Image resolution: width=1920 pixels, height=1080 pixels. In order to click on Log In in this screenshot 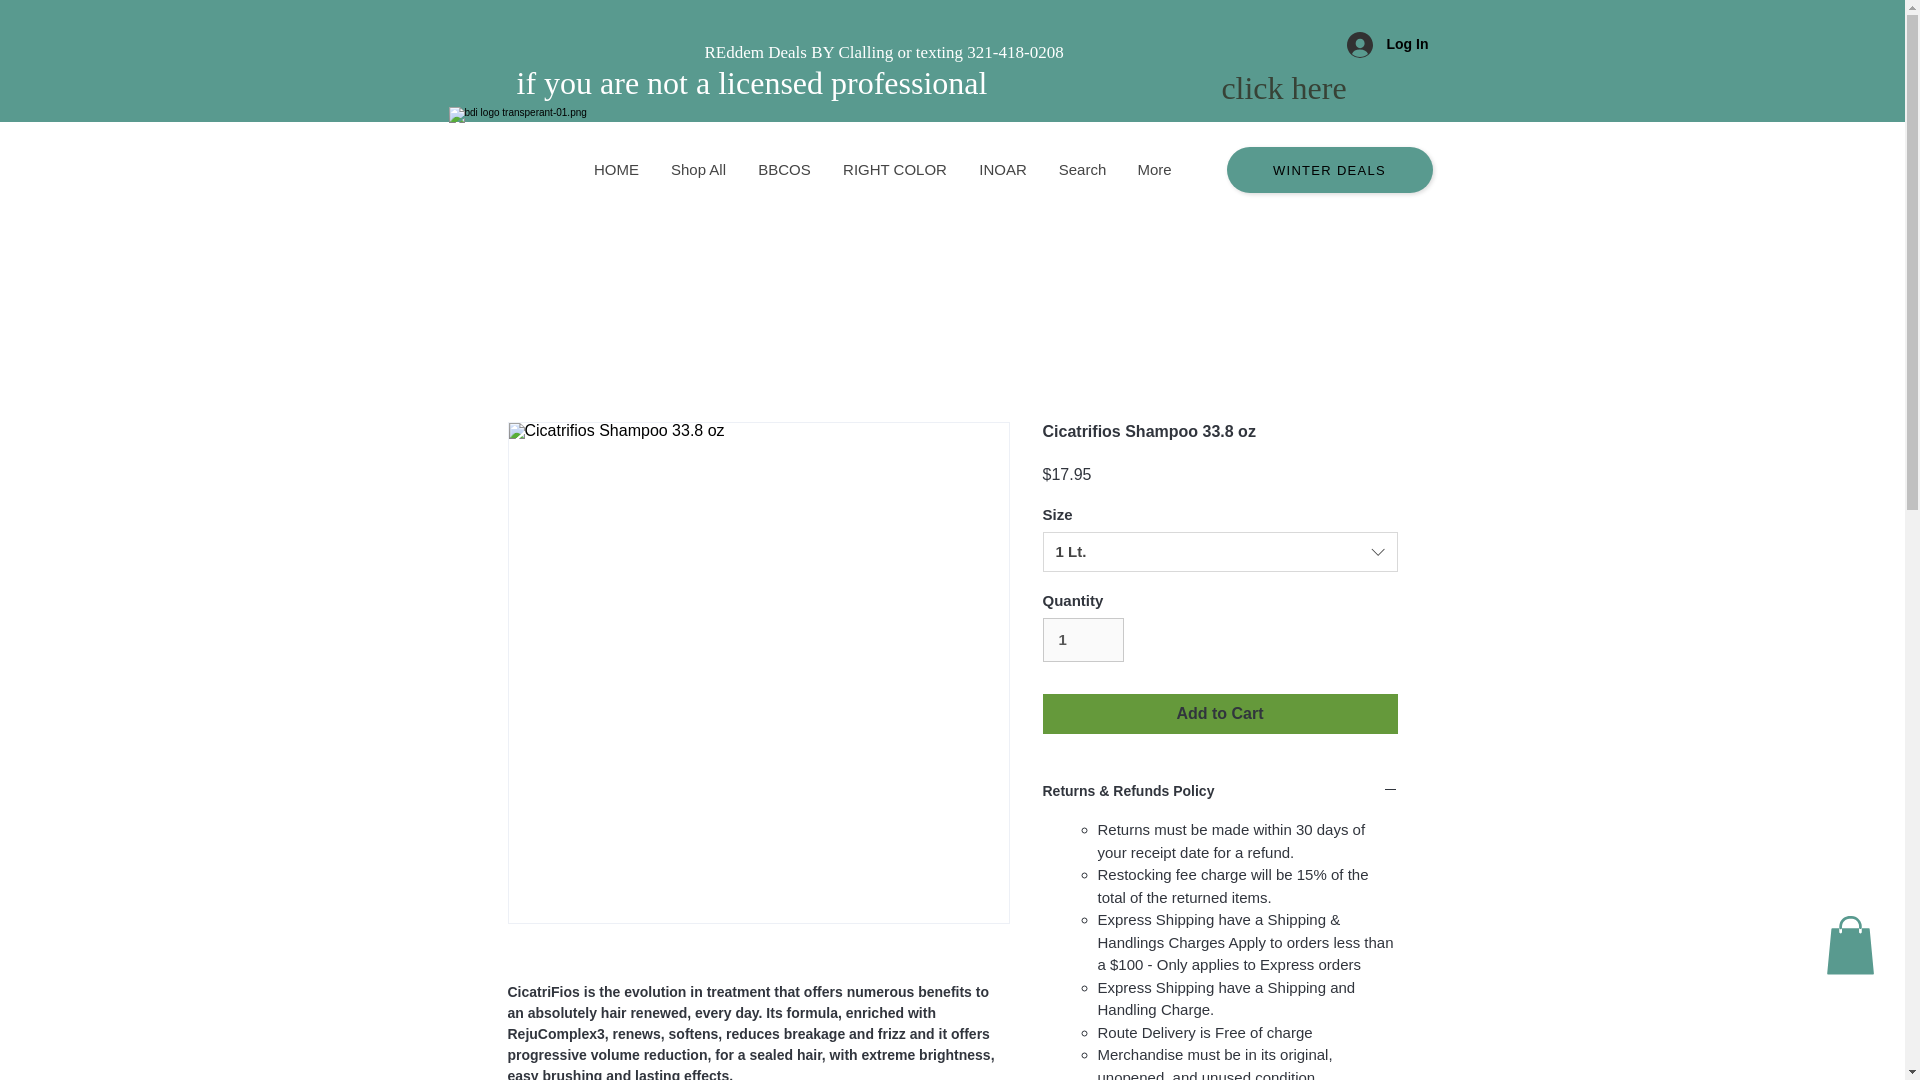, I will do `click(1386, 44)`.